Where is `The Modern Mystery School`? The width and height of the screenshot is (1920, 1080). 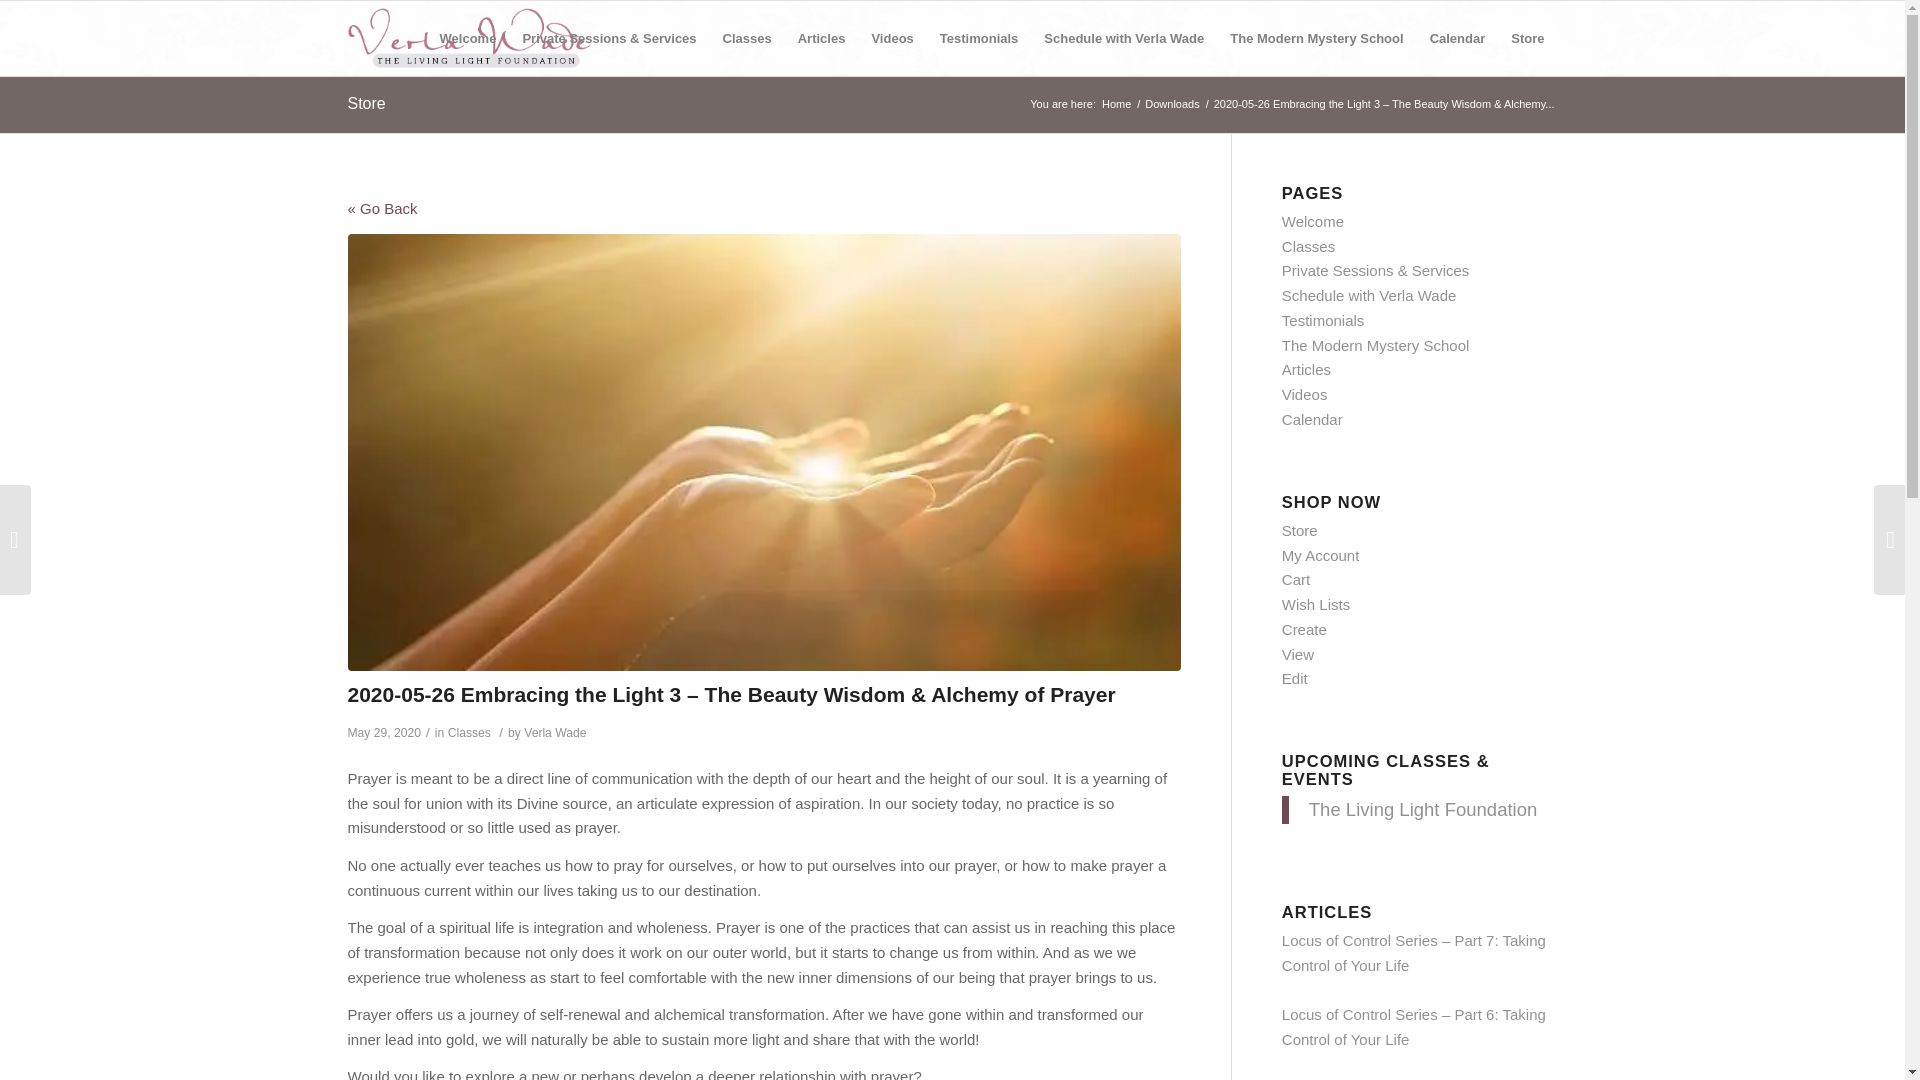 The Modern Mystery School is located at coordinates (1316, 38).